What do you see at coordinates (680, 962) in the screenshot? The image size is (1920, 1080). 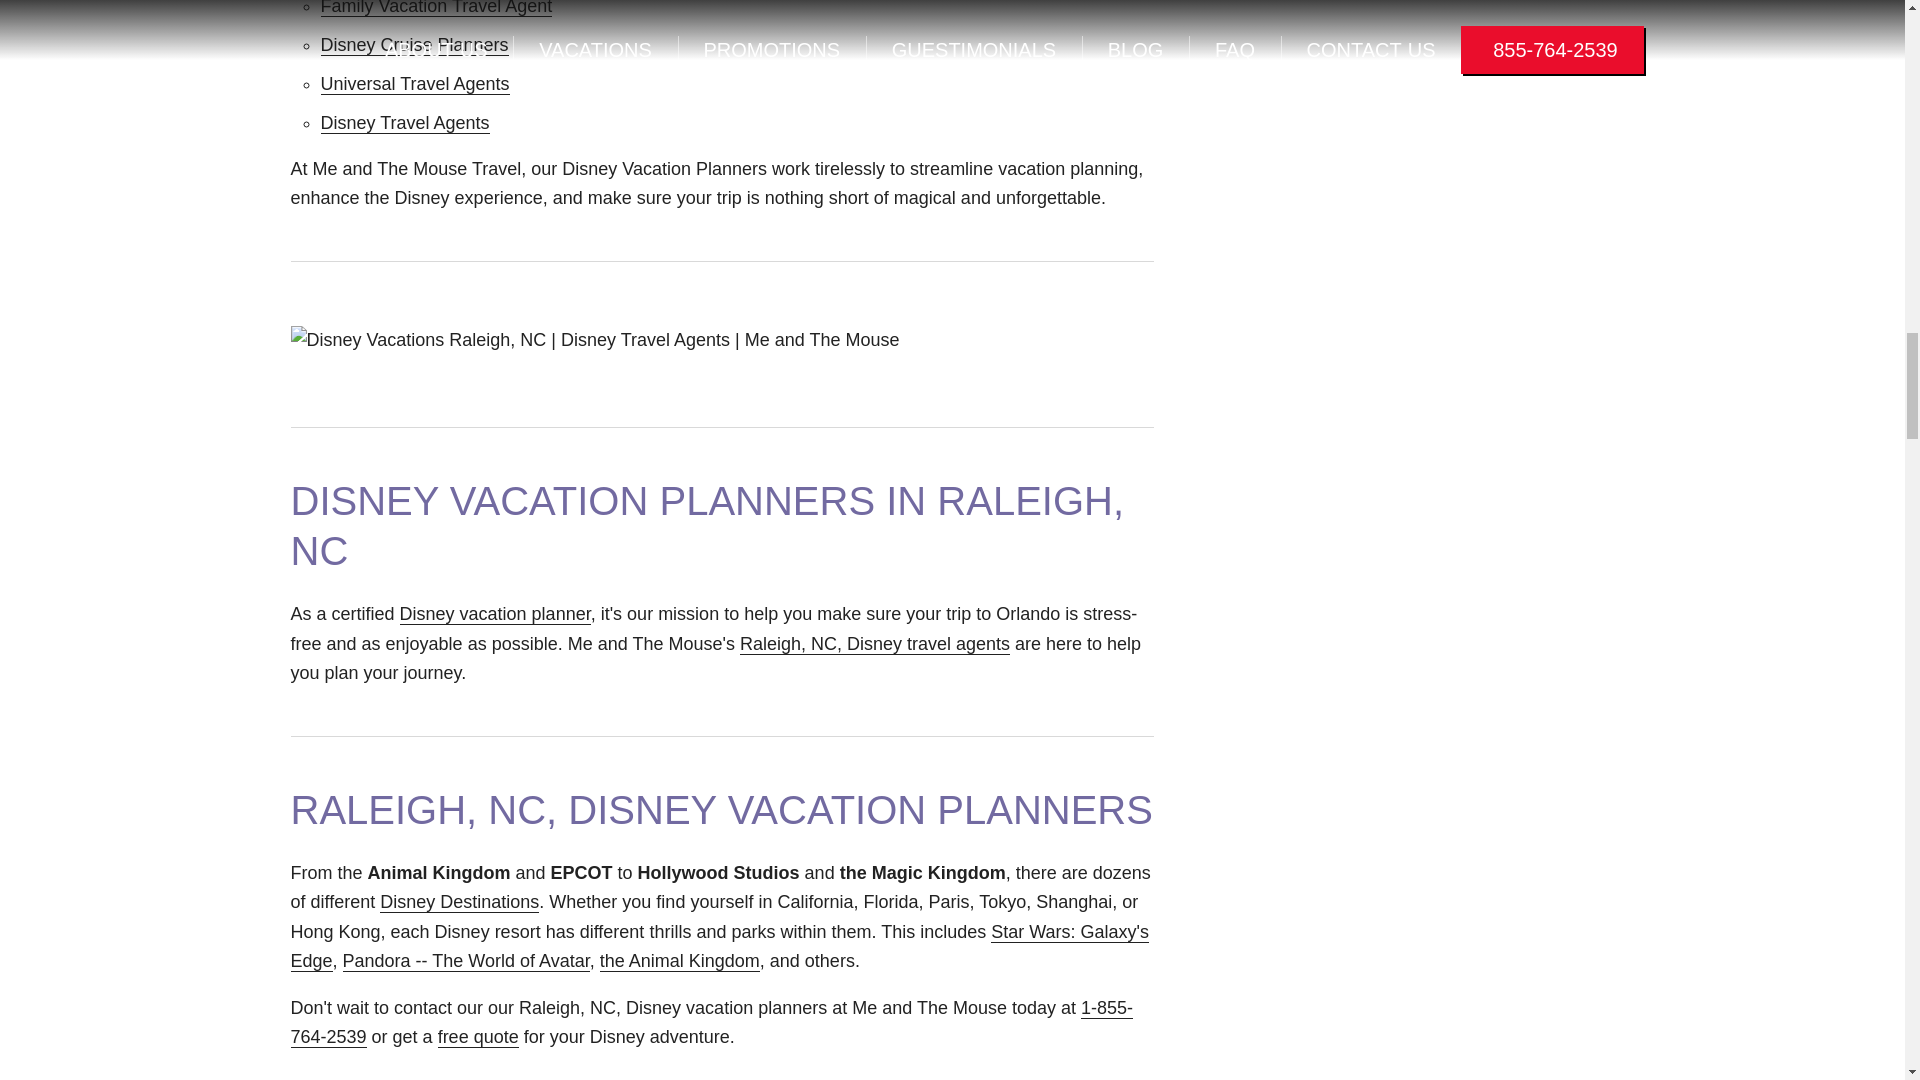 I see `Animal Kingdom` at bounding box center [680, 962].